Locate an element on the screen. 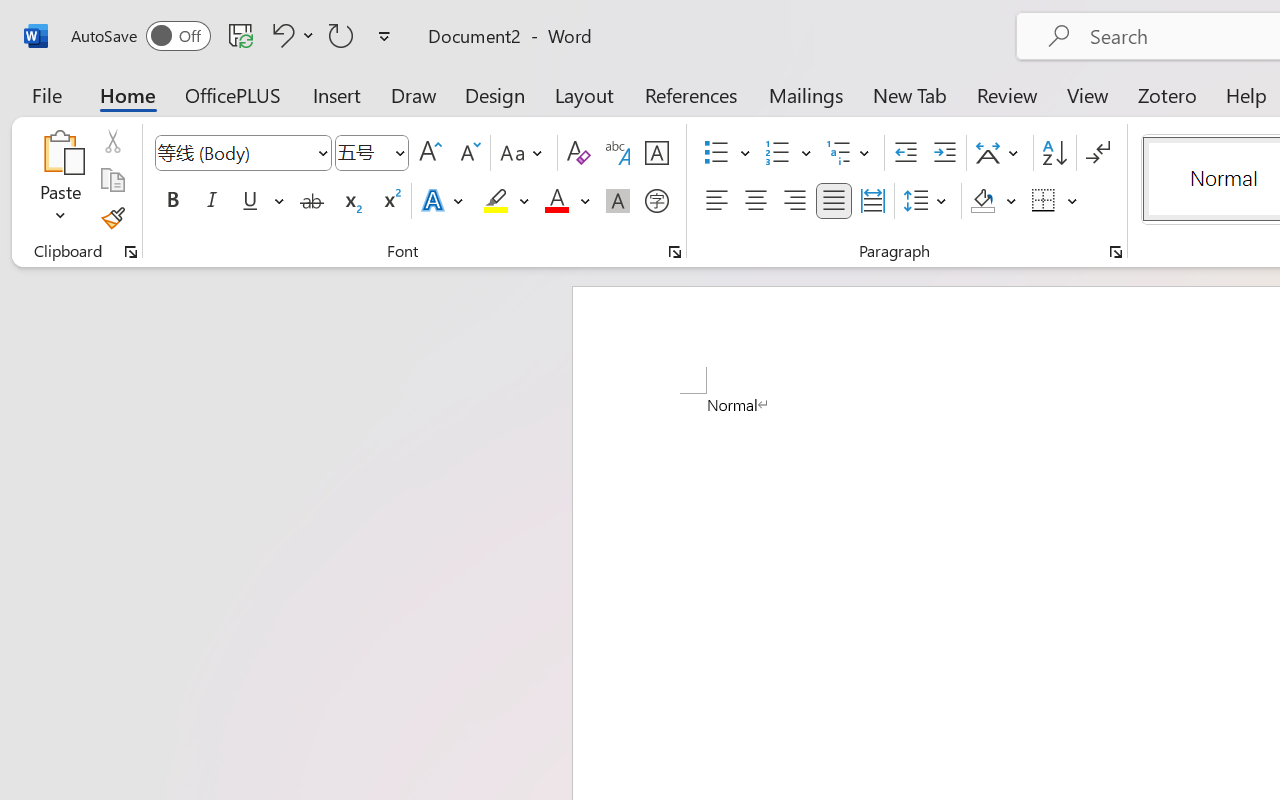  Shading is located at coordinates (994, 201).